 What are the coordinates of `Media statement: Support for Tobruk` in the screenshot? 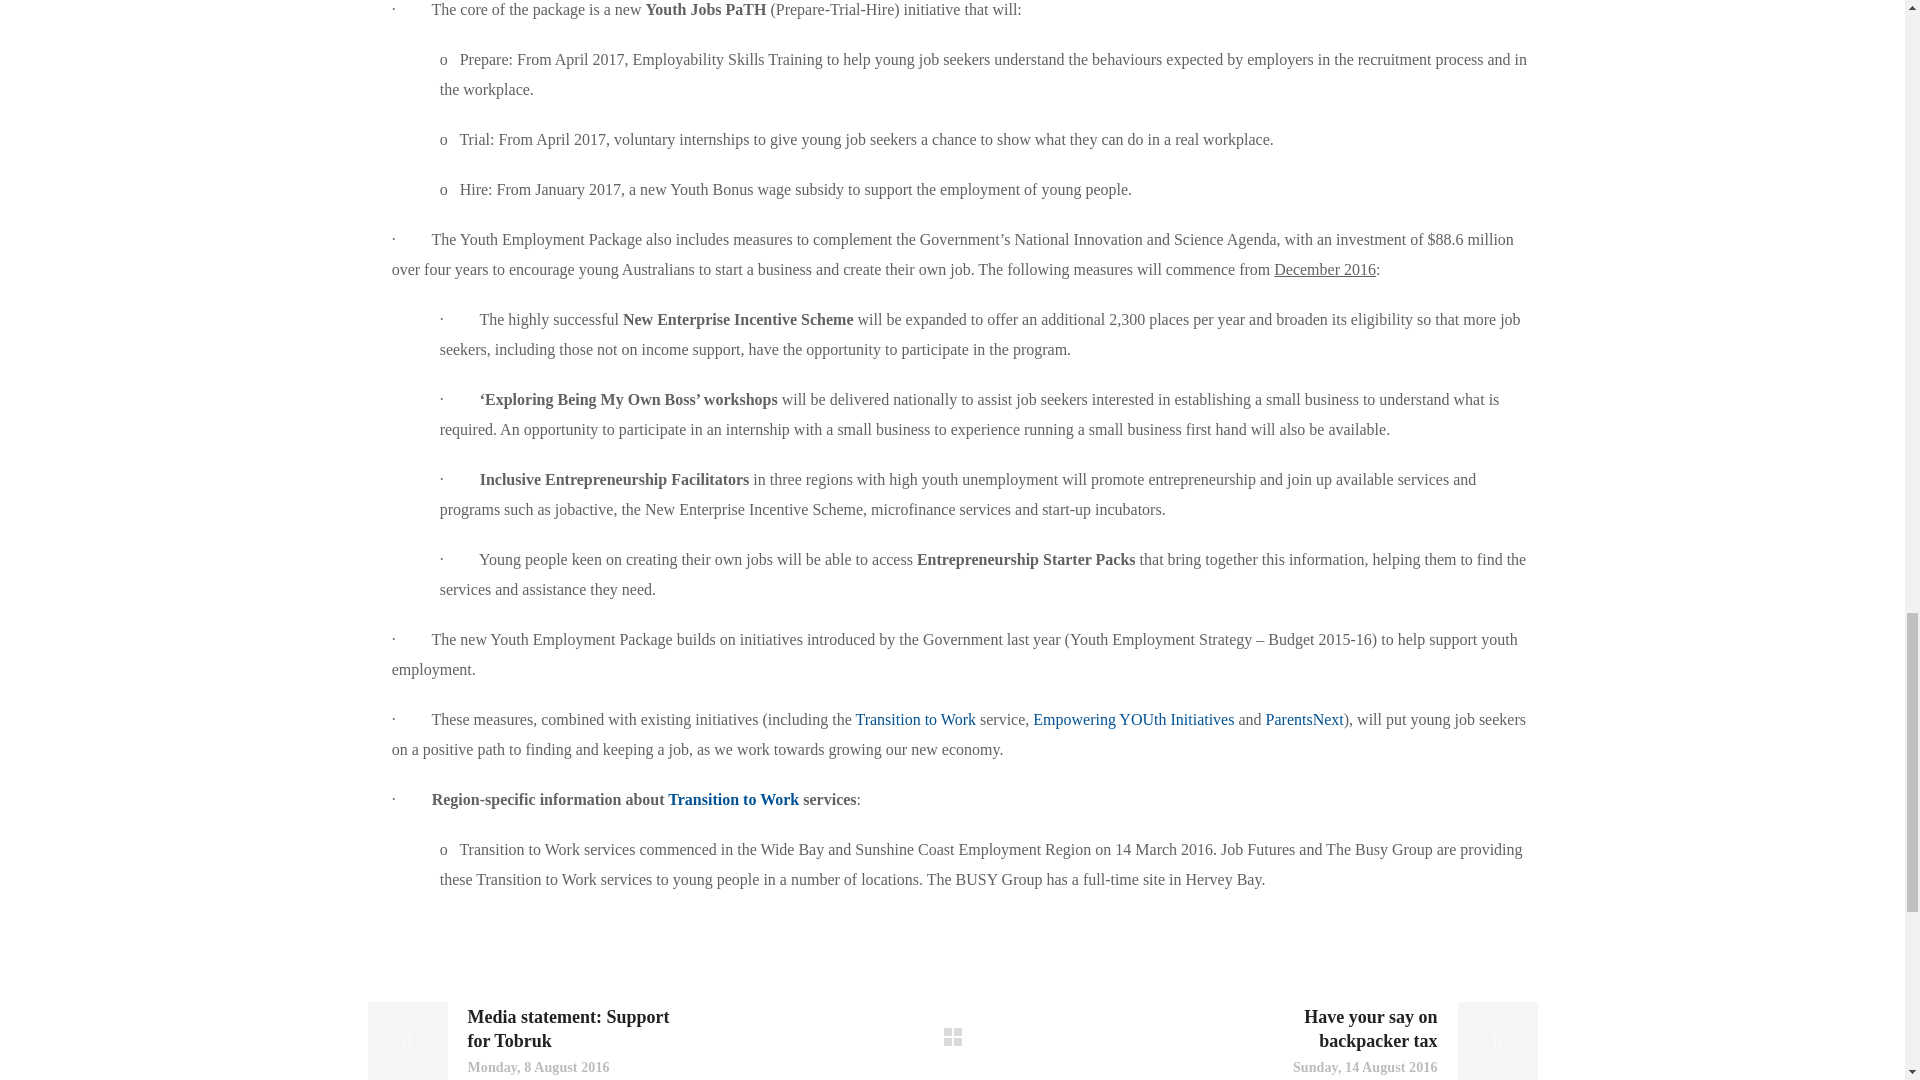 It's located at (522, 1041).